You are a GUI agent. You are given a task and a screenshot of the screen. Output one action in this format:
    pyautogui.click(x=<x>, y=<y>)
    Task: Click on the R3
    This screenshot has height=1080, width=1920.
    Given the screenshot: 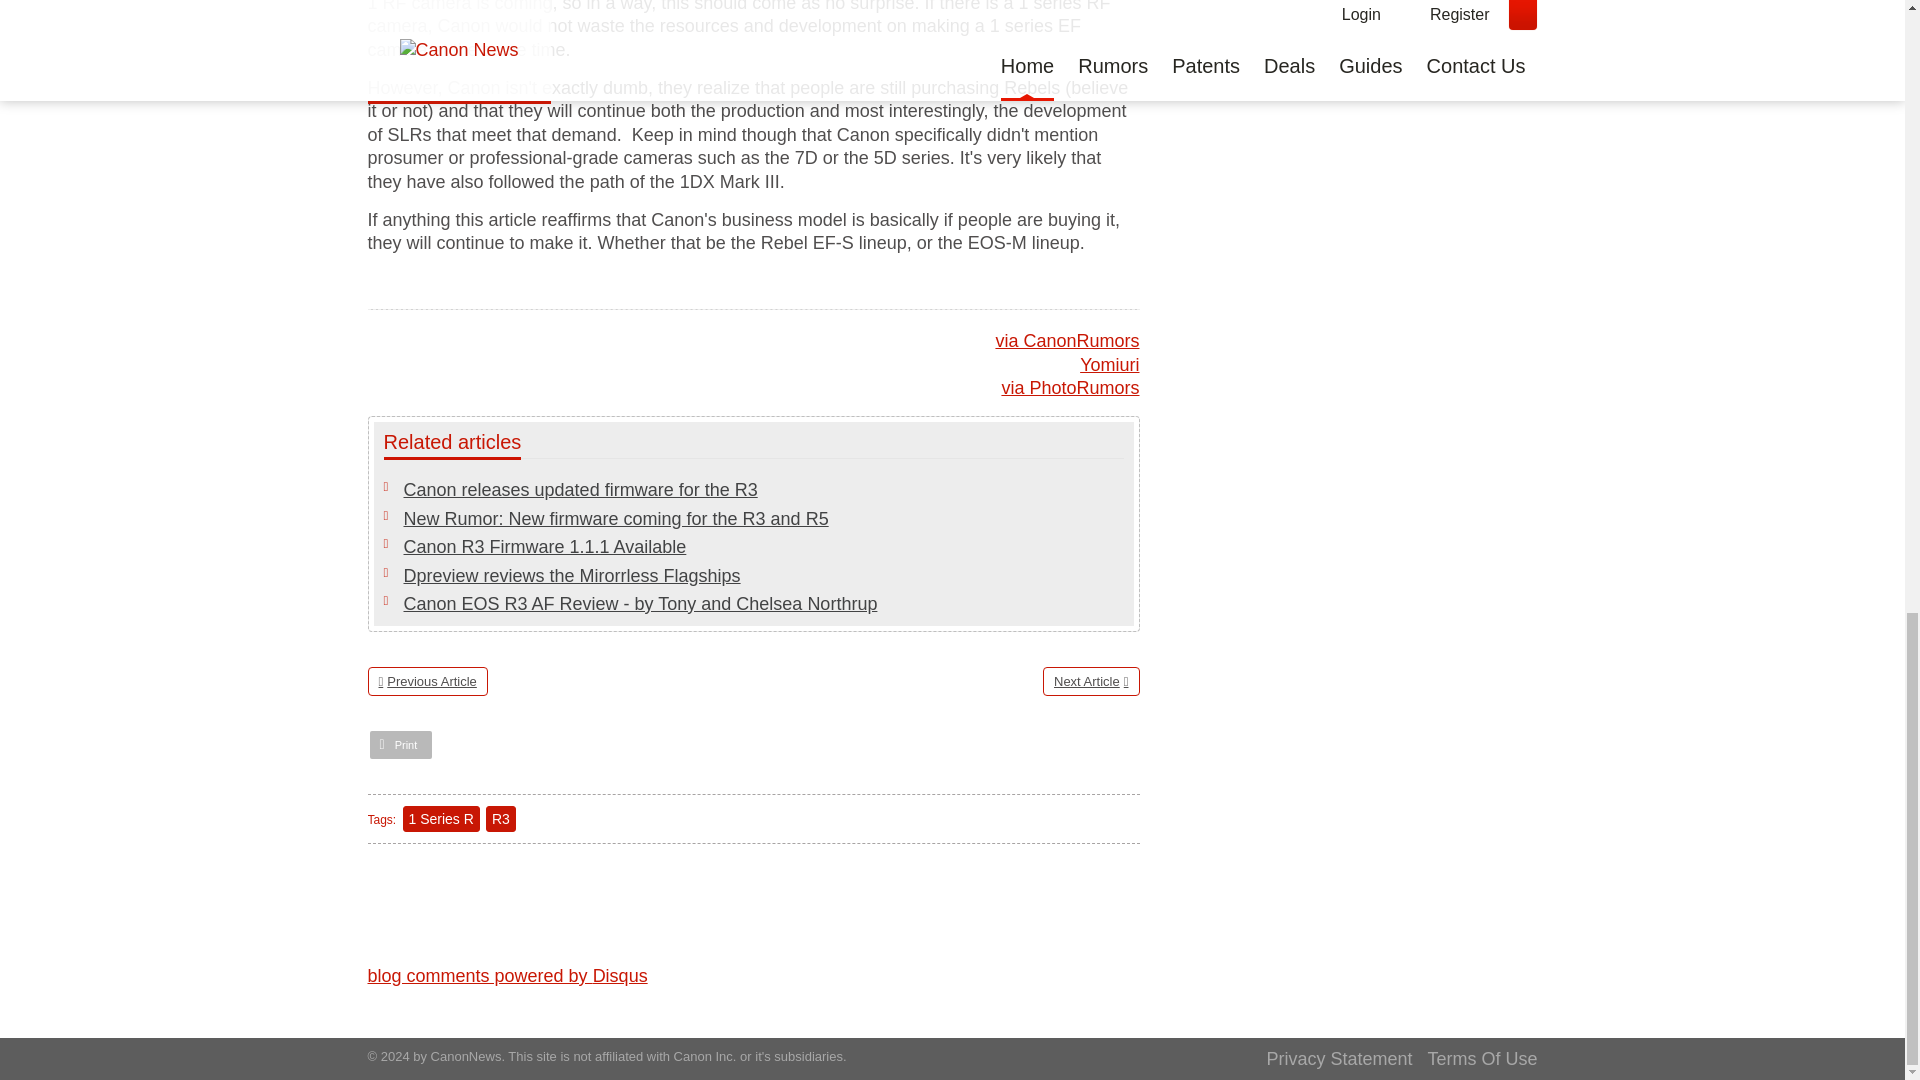 What is the action you would take?
    pyautogui.click(x=500, y=818)
    